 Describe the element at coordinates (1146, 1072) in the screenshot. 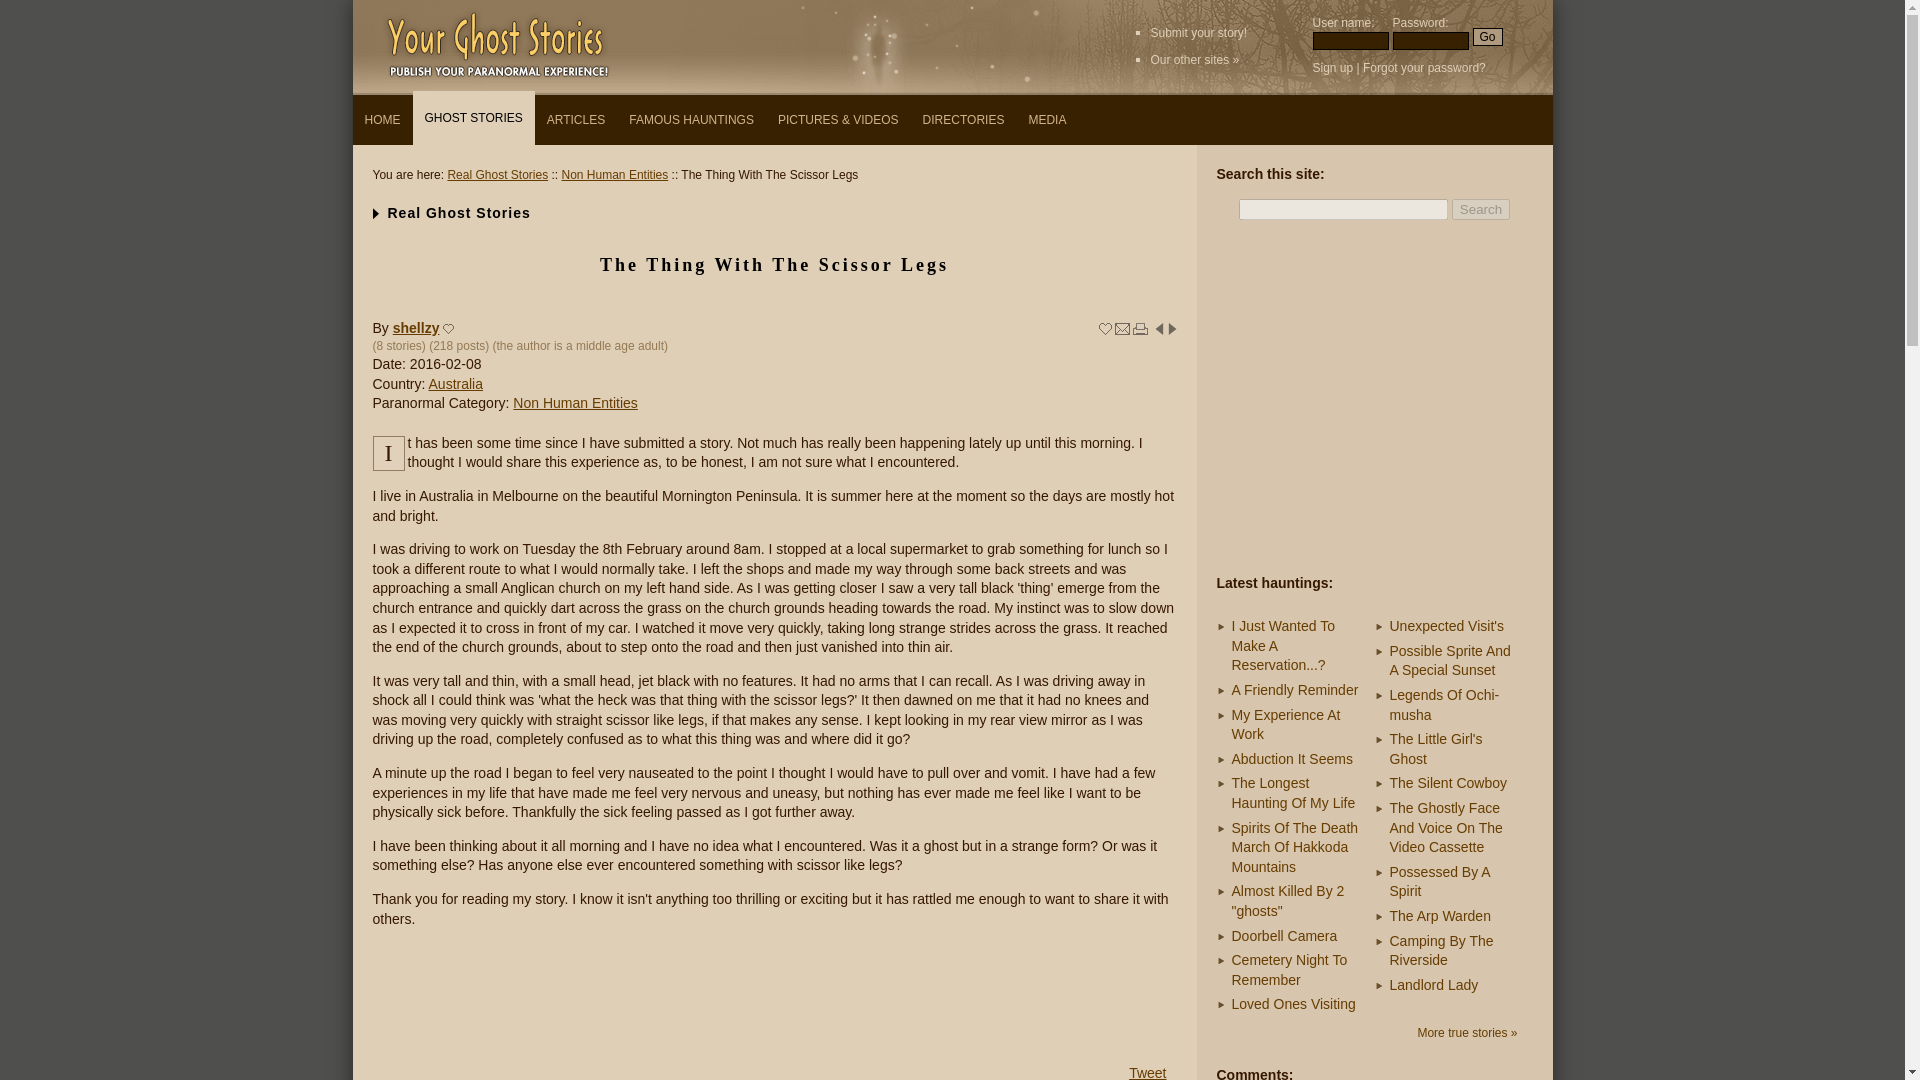

I see `Tweet` at that location.